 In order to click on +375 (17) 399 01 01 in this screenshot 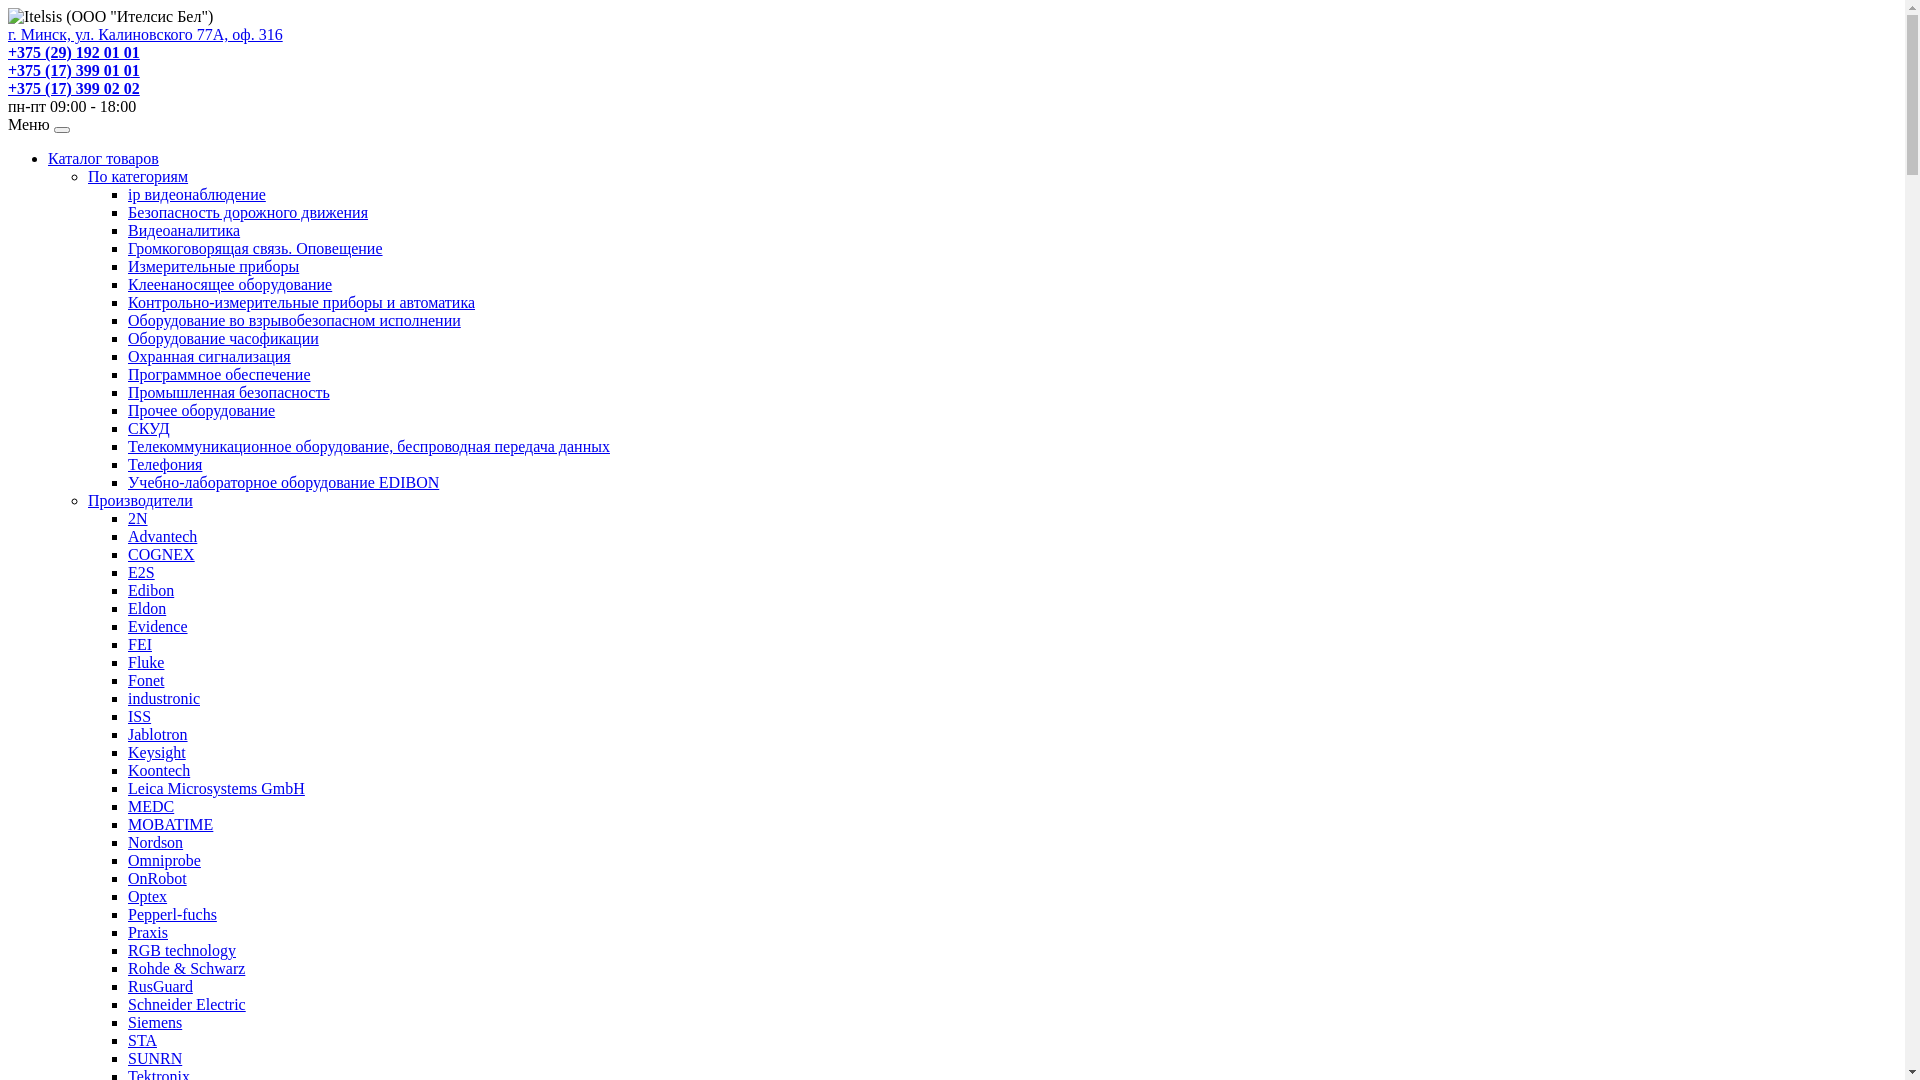, I will do `click(74, 70)`.